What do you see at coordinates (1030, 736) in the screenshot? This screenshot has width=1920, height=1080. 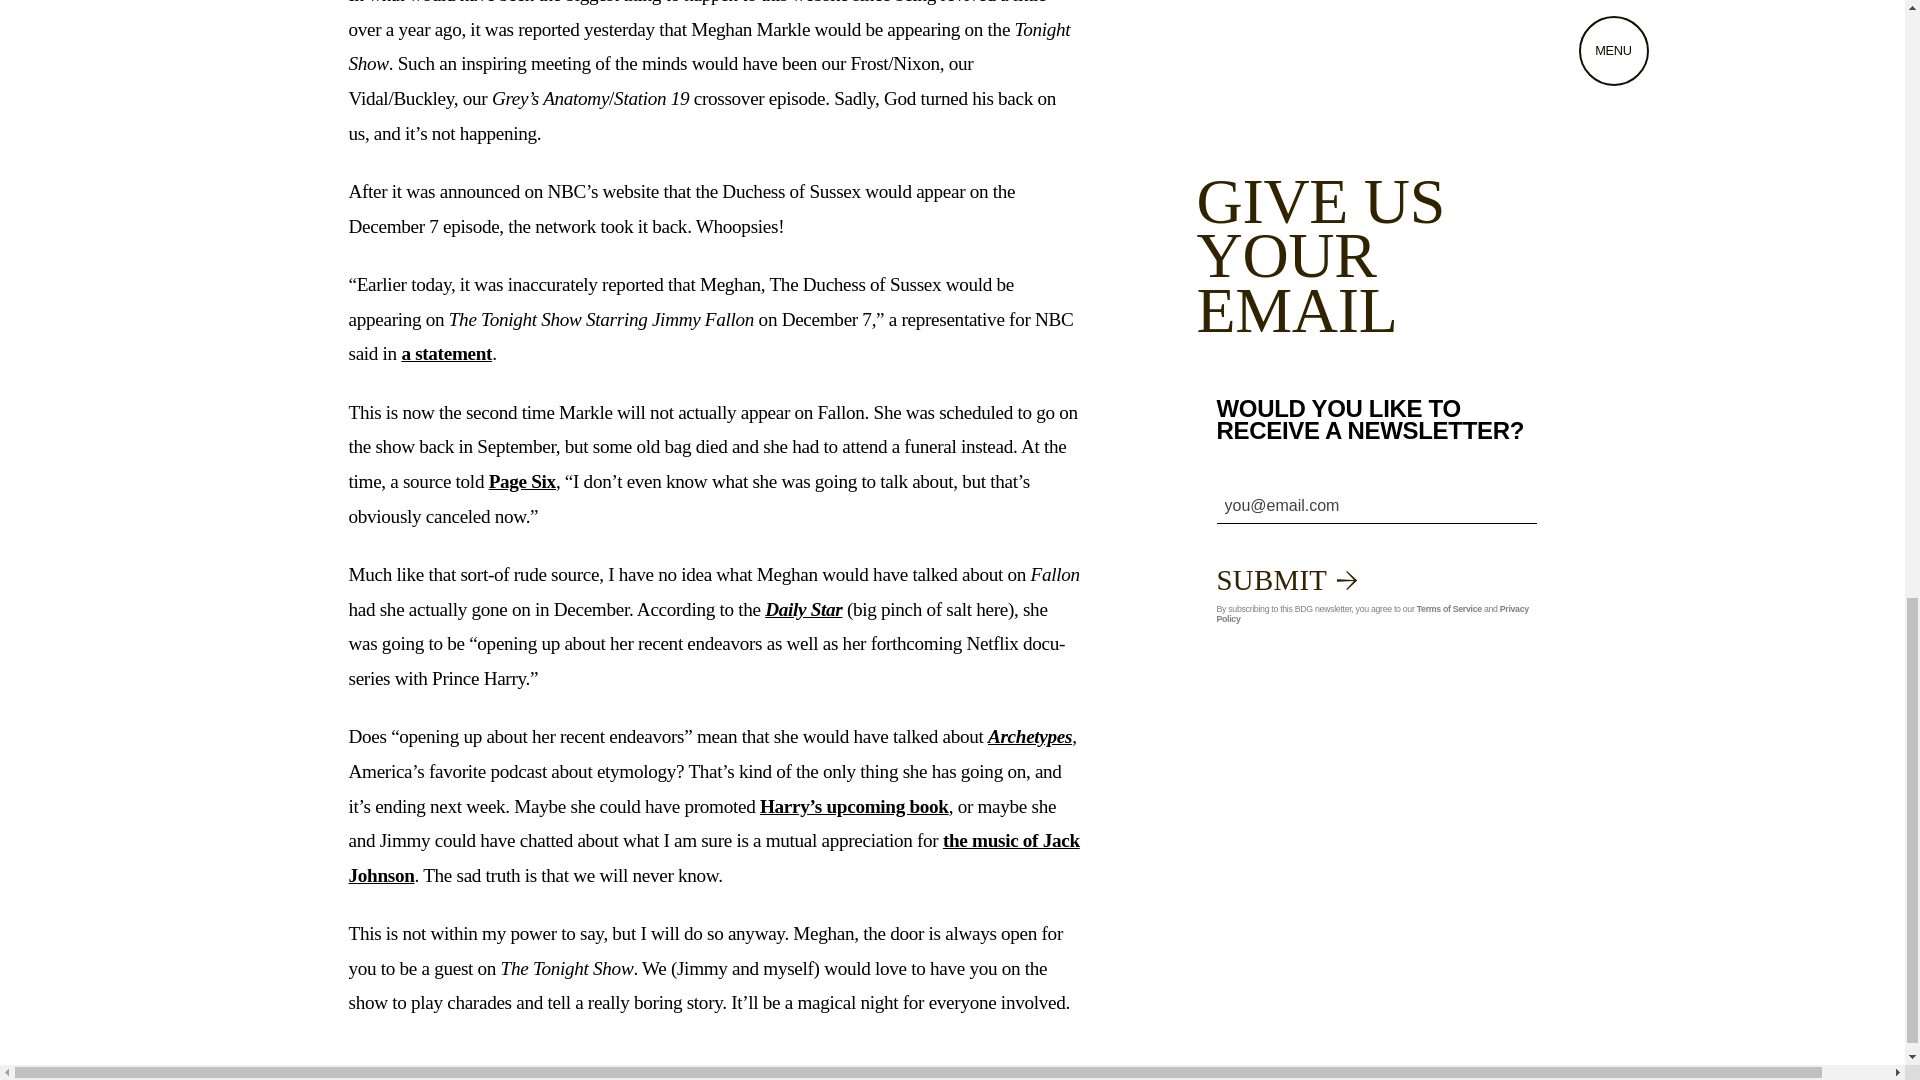 I see `Archetypes` at bounding box center [1030, 736].